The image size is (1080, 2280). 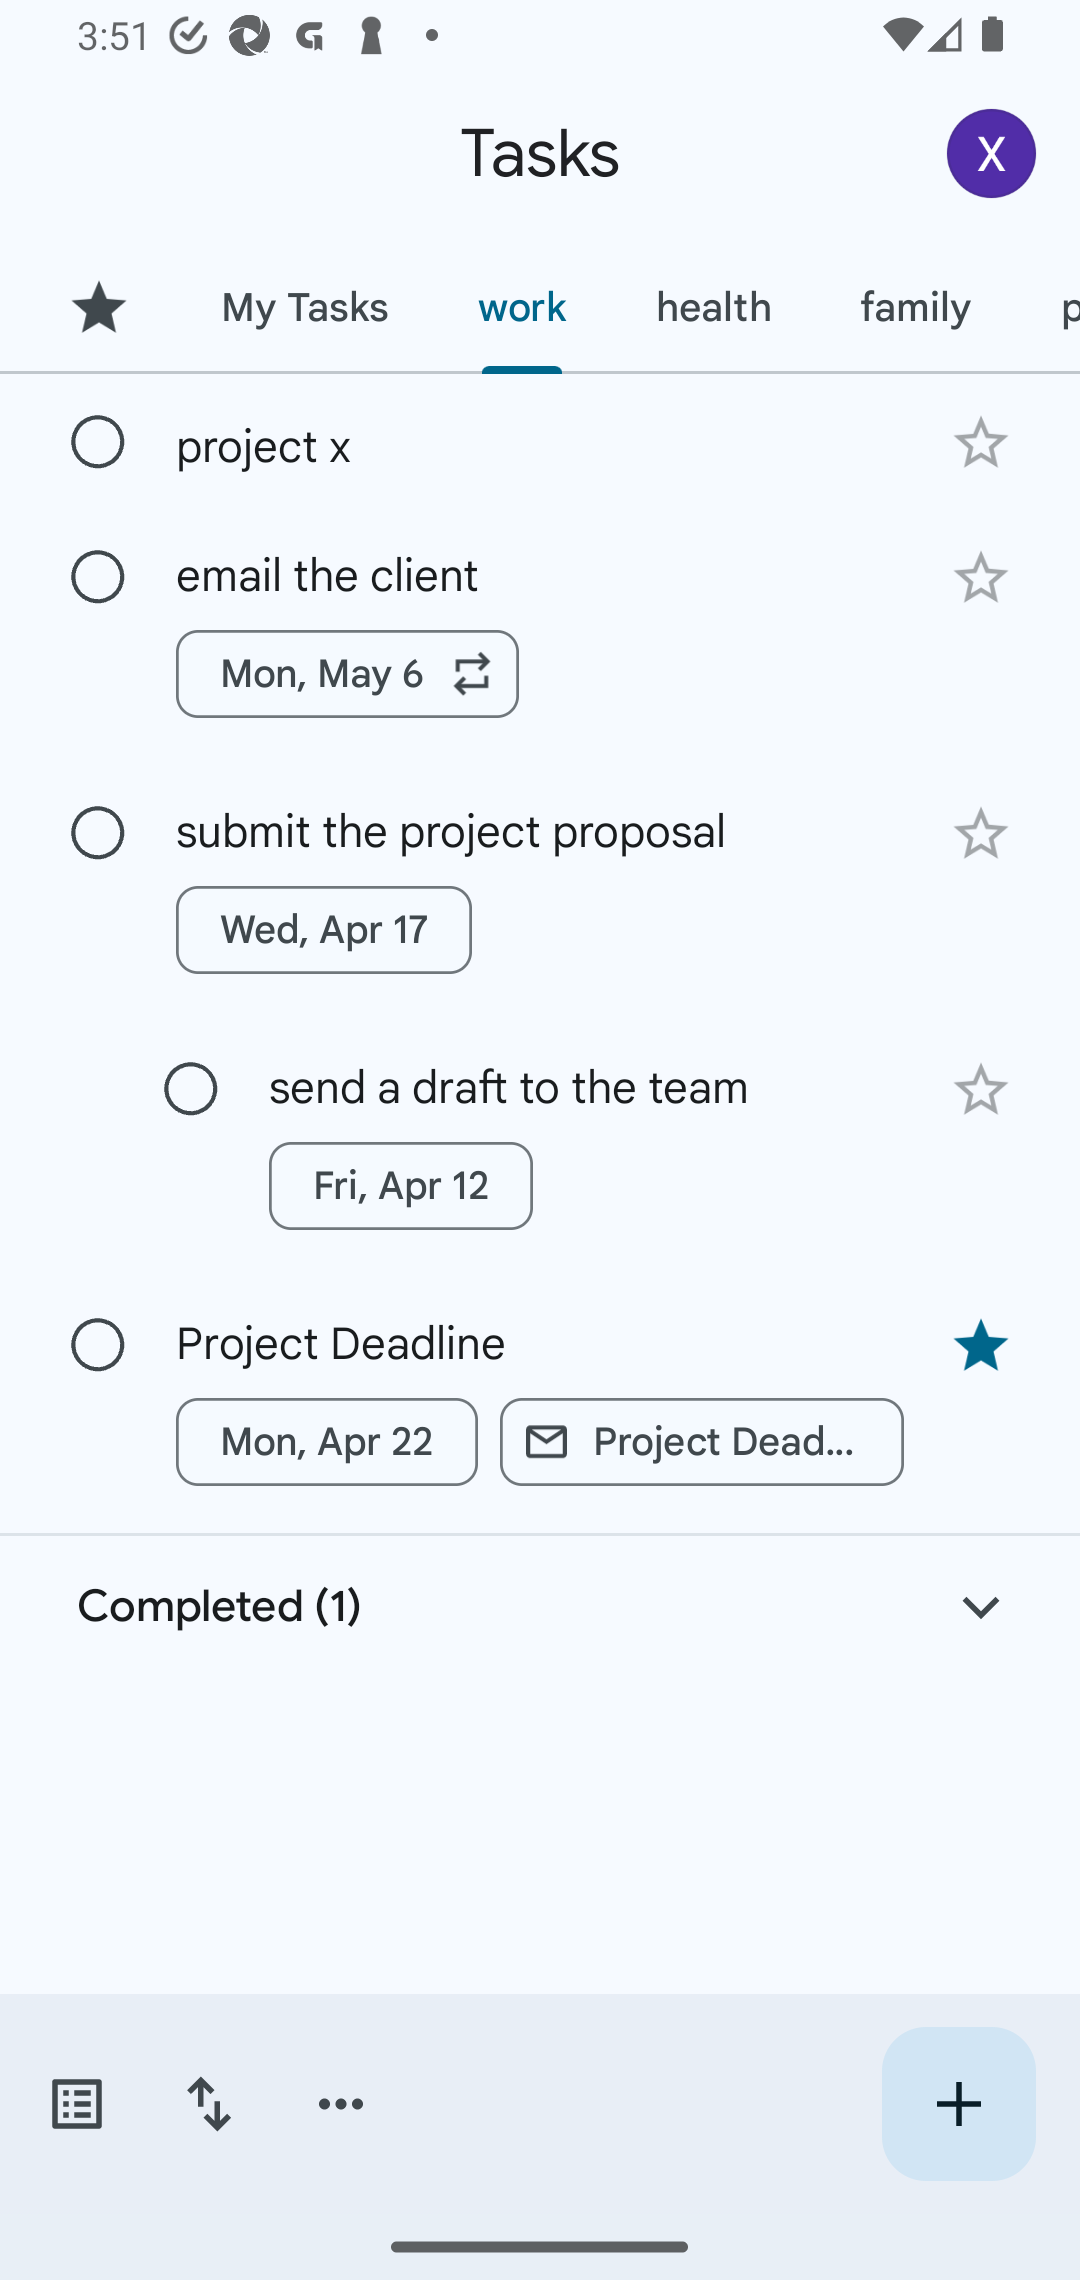 I want to click on Starred, so click(x=98, y=307).